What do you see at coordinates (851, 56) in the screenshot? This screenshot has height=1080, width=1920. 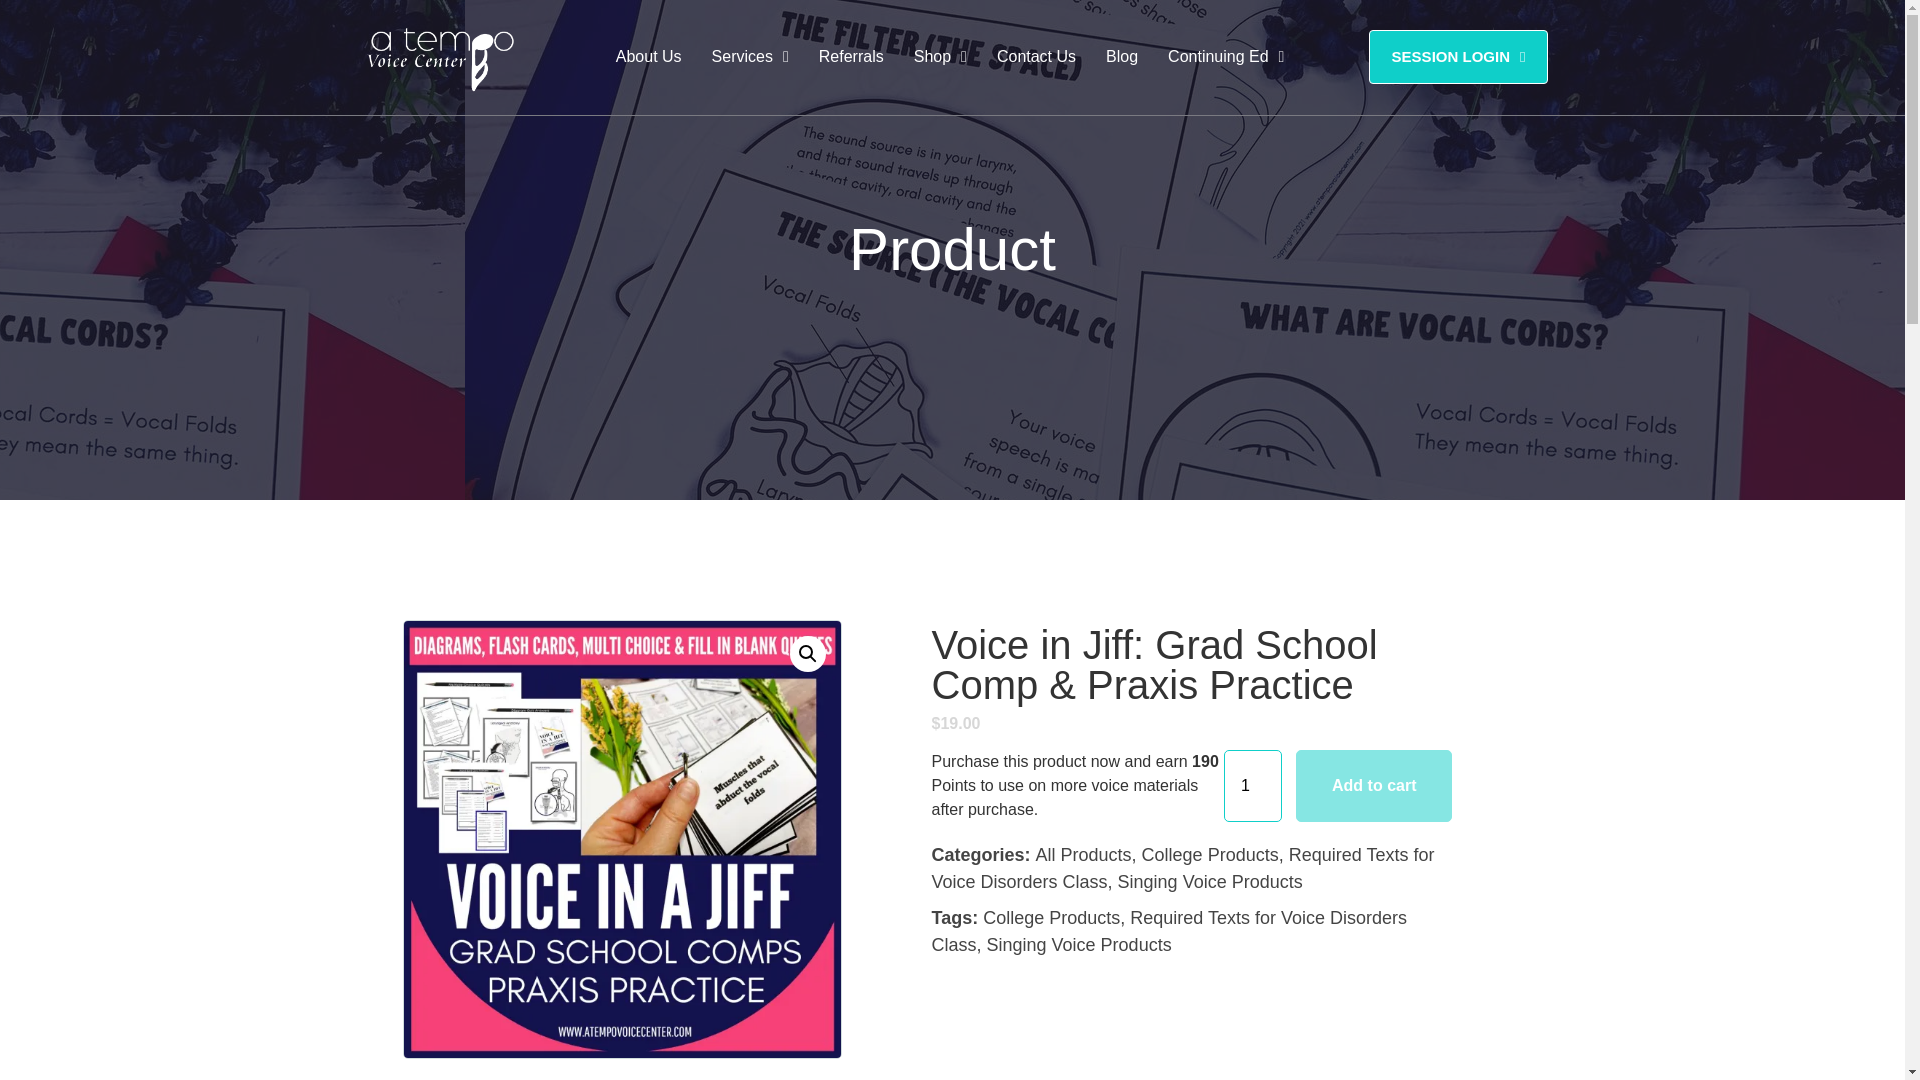 I see `Referrals` at bounding box center [851, 56].